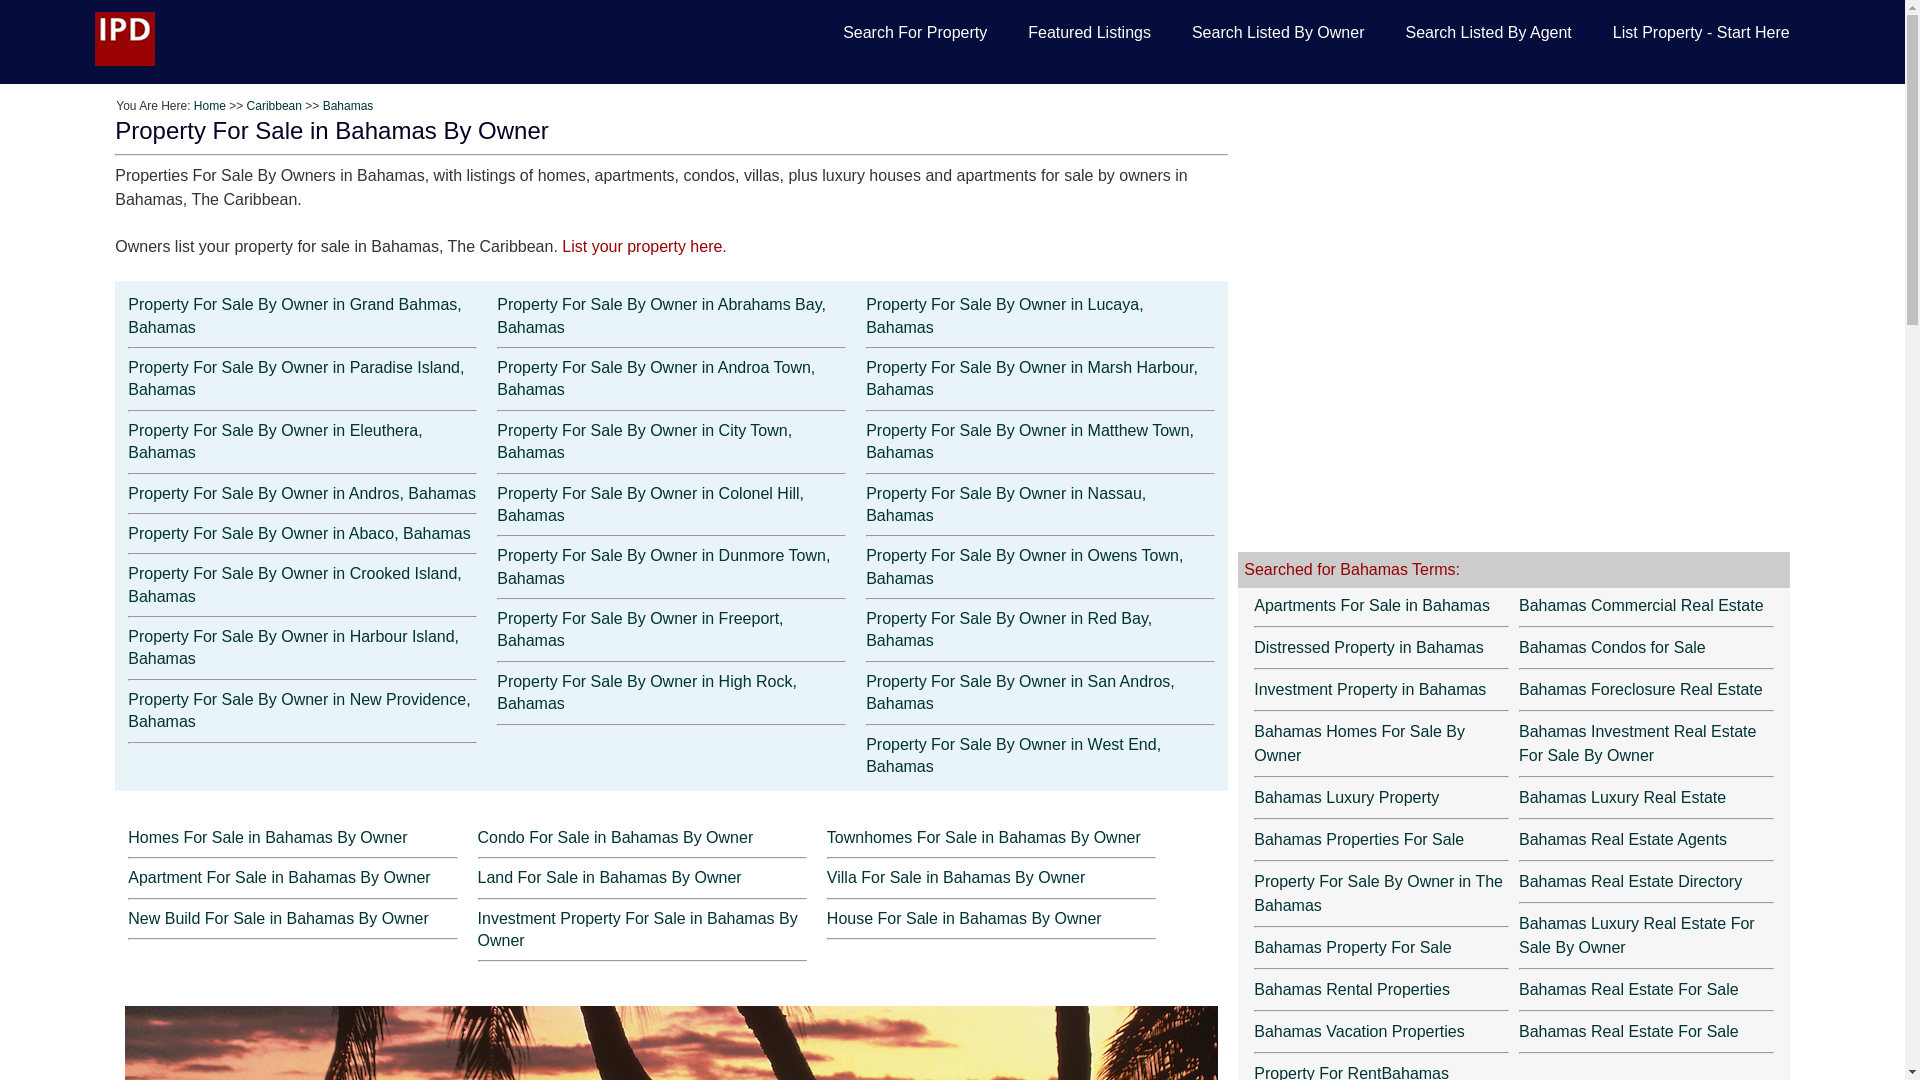 This screenshot has height=1080, width=1920. I want to click on Property For Sale By Owner in Eleuthera, Bahamas, so click(275, 442).